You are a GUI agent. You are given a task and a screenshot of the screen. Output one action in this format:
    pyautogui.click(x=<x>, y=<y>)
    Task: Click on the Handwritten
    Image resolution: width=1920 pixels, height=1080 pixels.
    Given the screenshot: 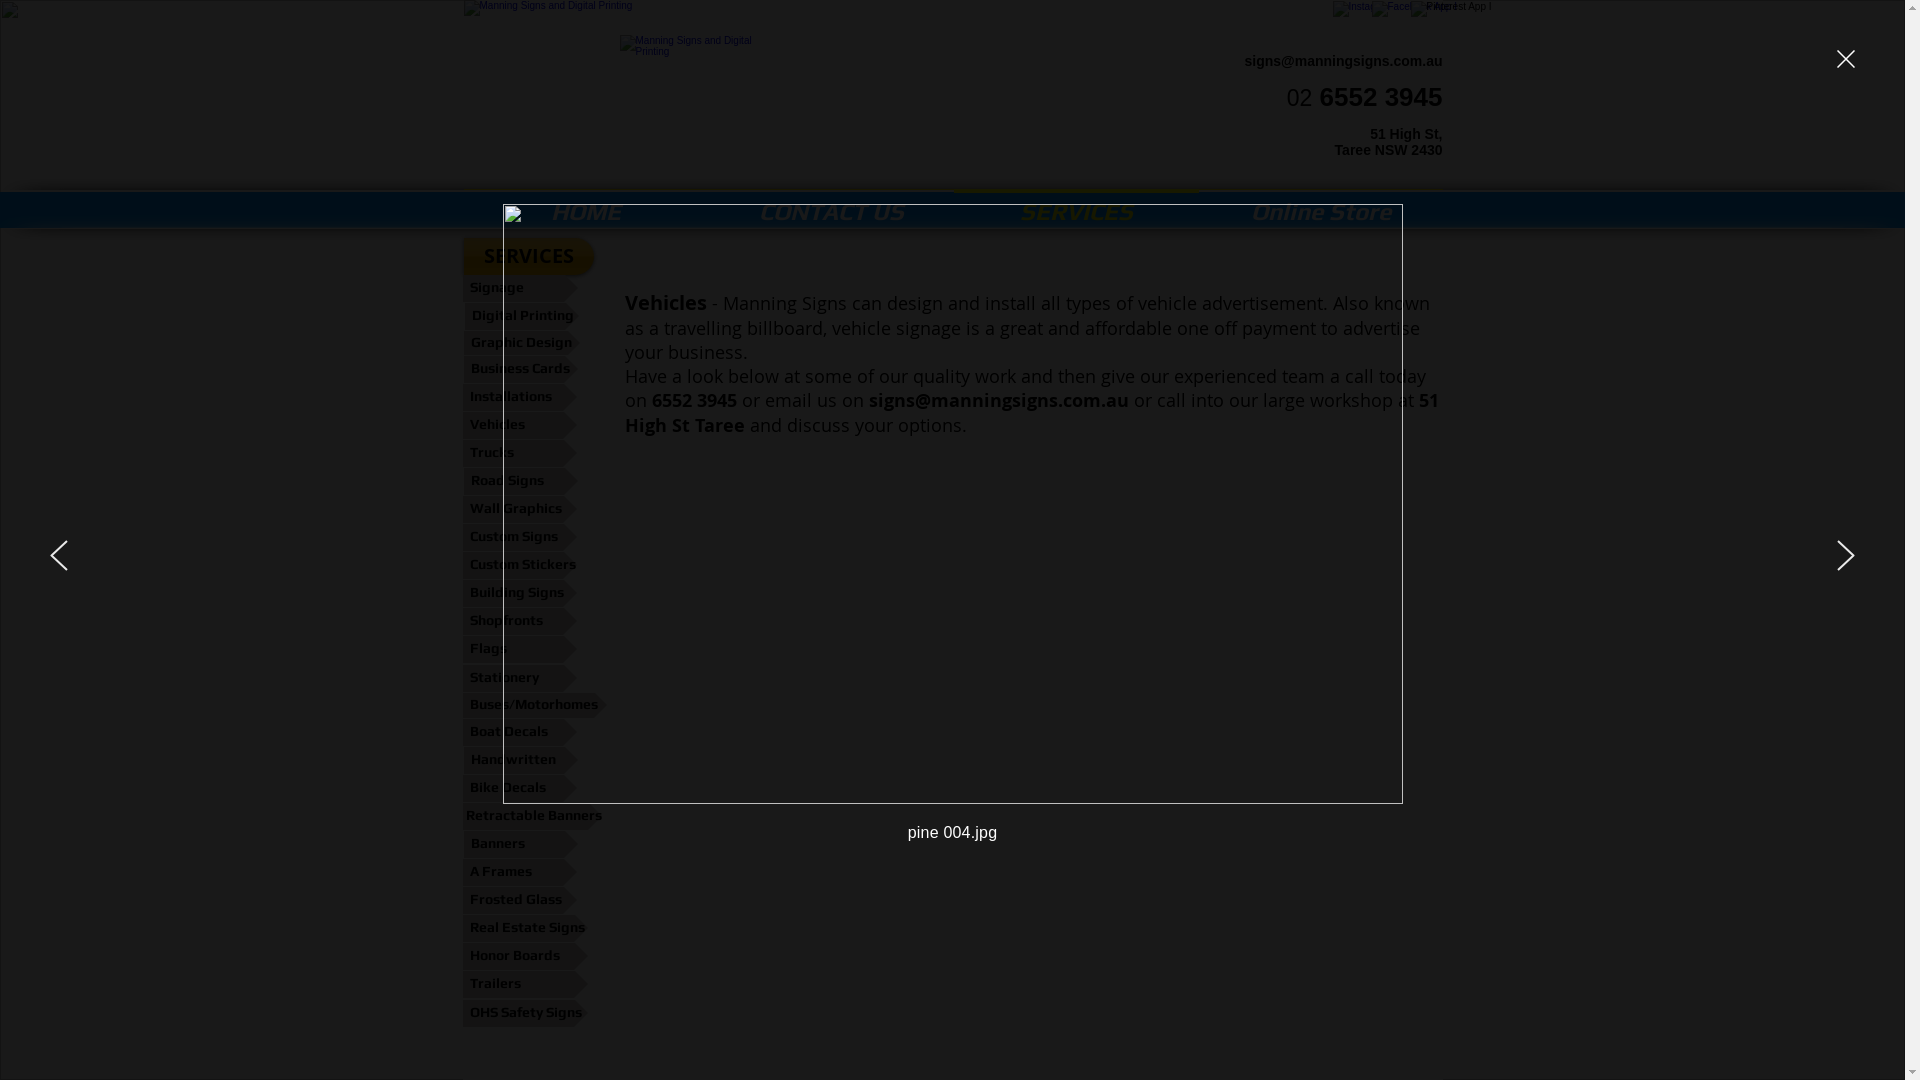 What is the action you would take?
    pyautogui.click(x=521, y=760)
    